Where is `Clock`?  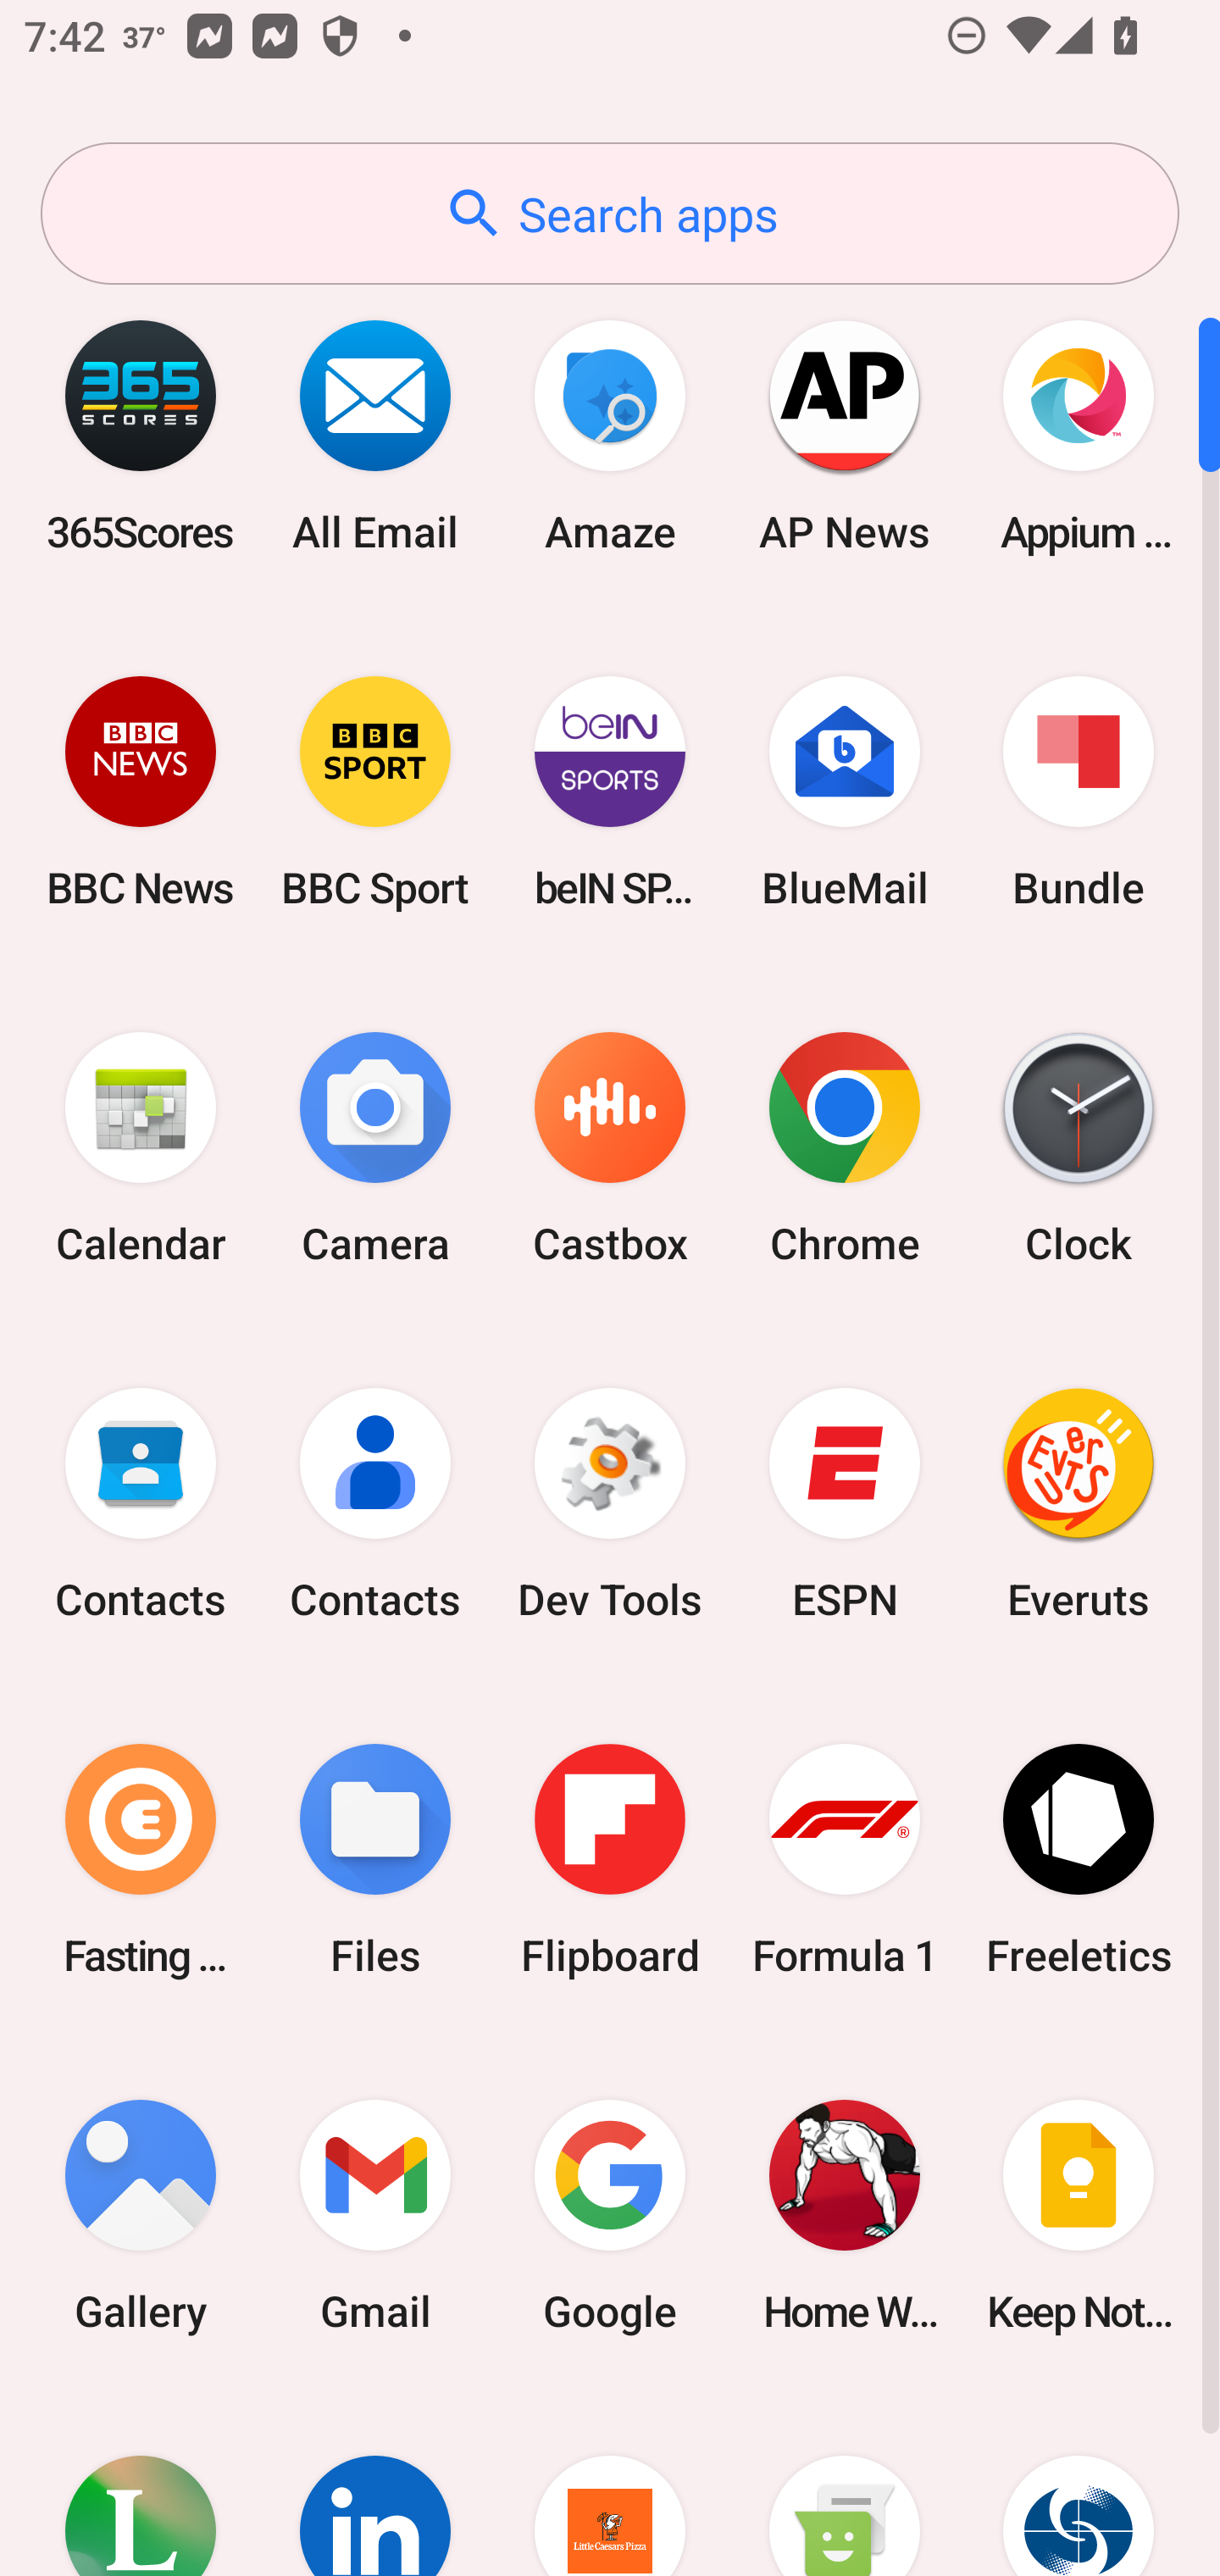
Clock is located at coordinates (1079, 1149).